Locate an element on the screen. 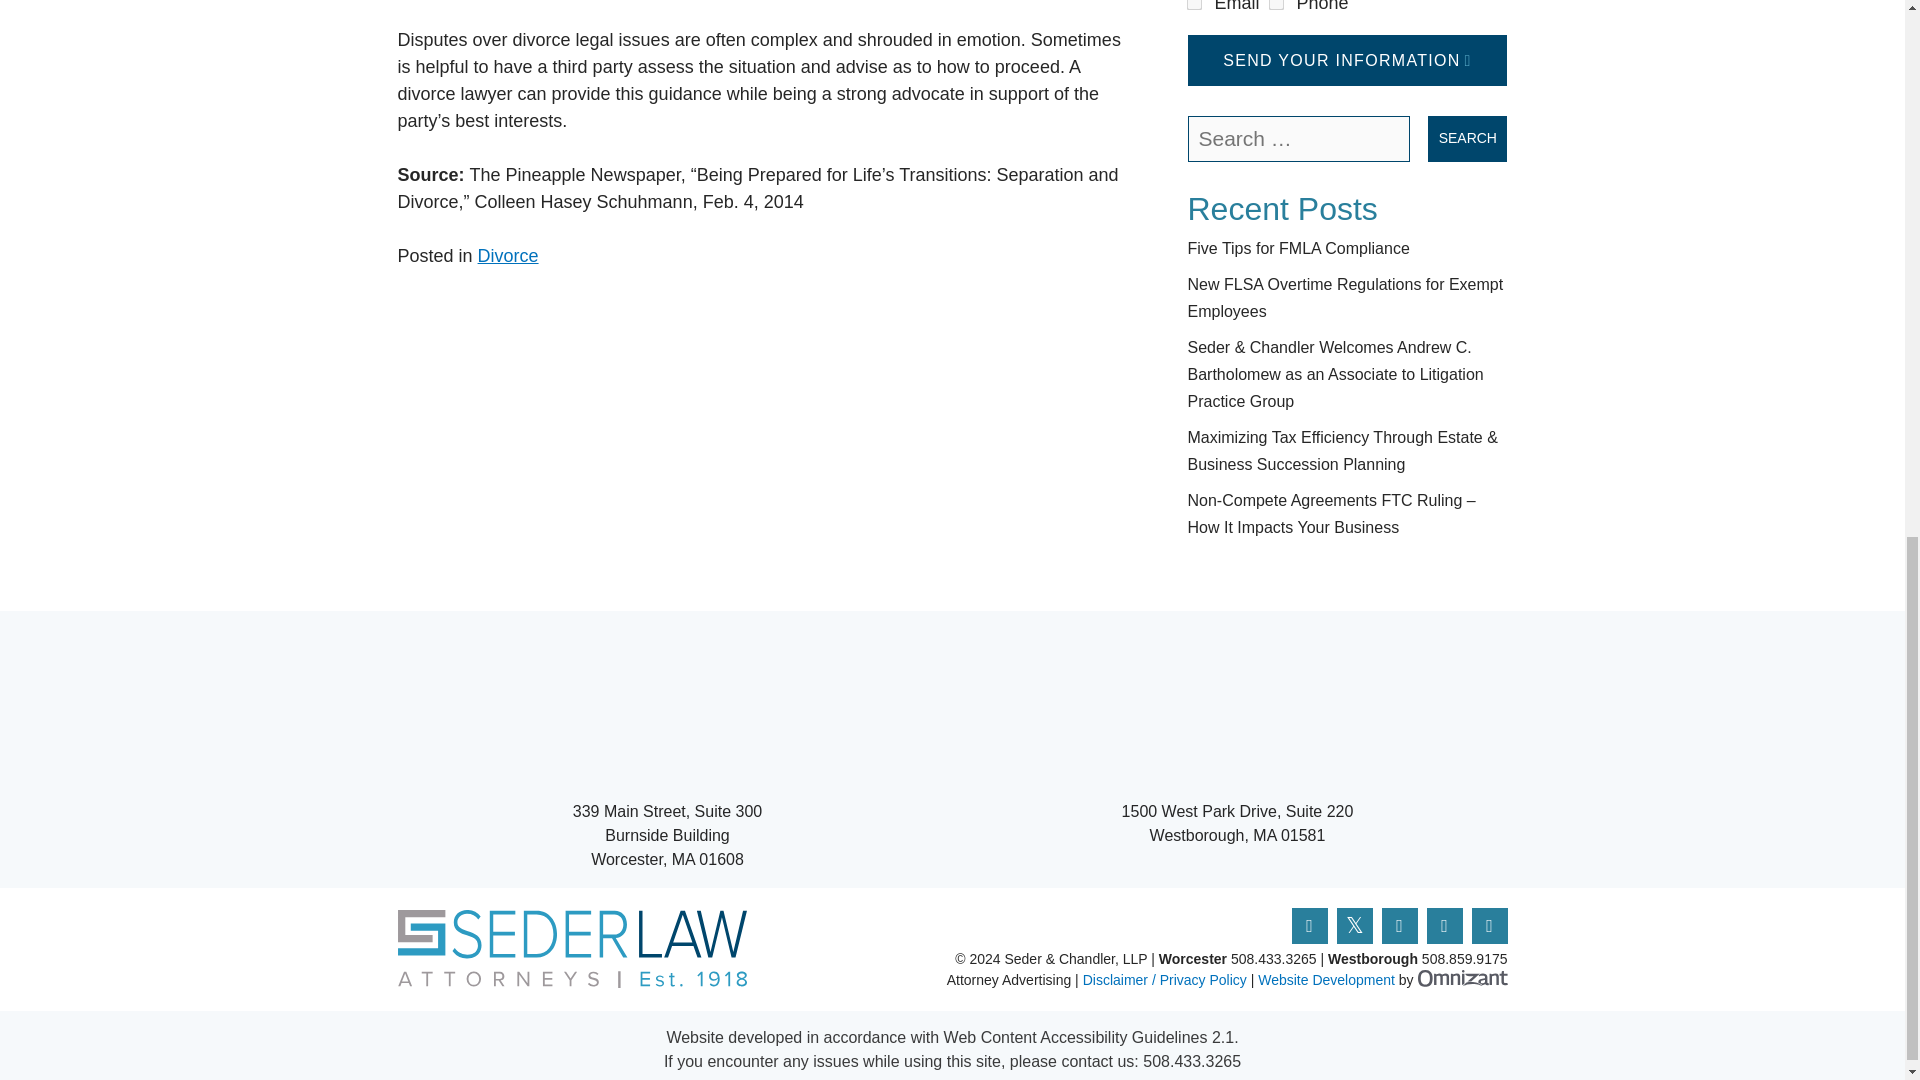 This screenshot has width=1920, height=1080. Email is located at coordinates (1192, 3).